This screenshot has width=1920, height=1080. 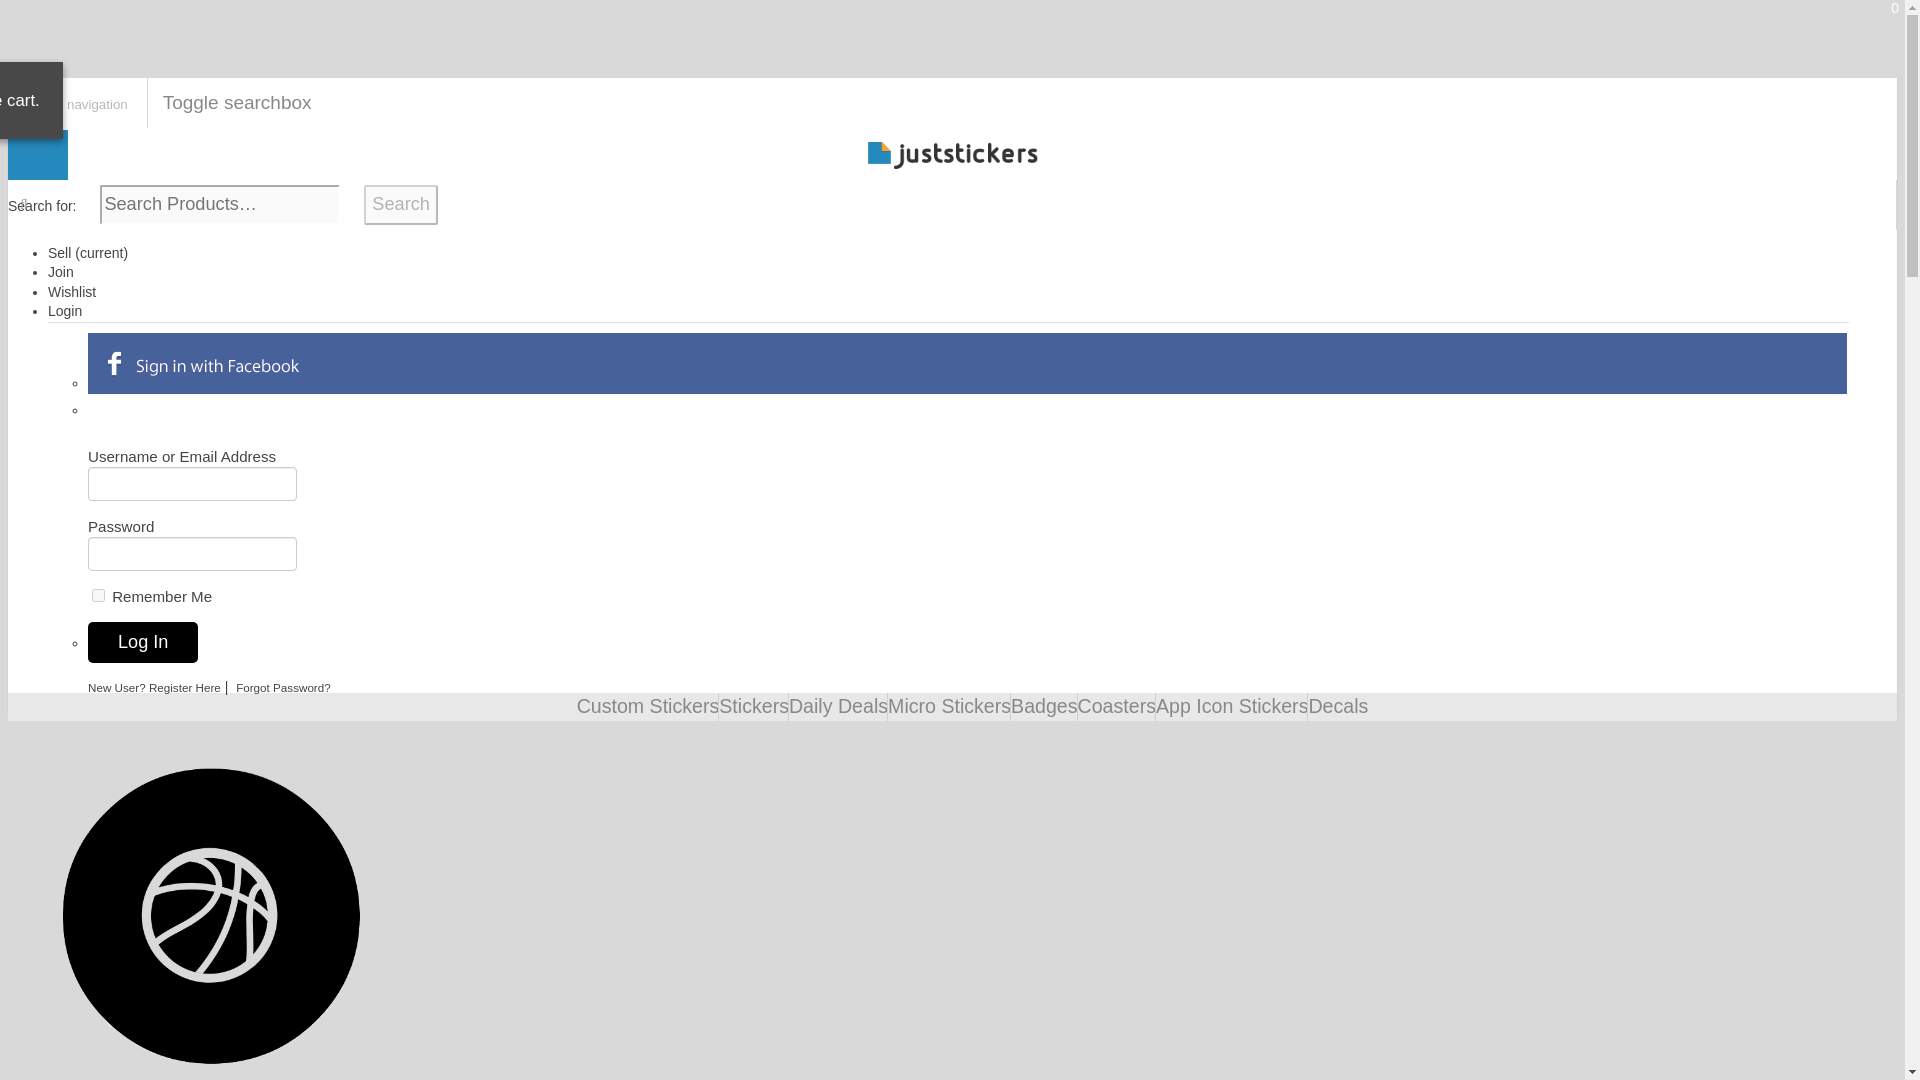 What do you see at coordinates (838, 706) in the screenshot?
I see `Daily Deals` at bounding box center [838, 706].